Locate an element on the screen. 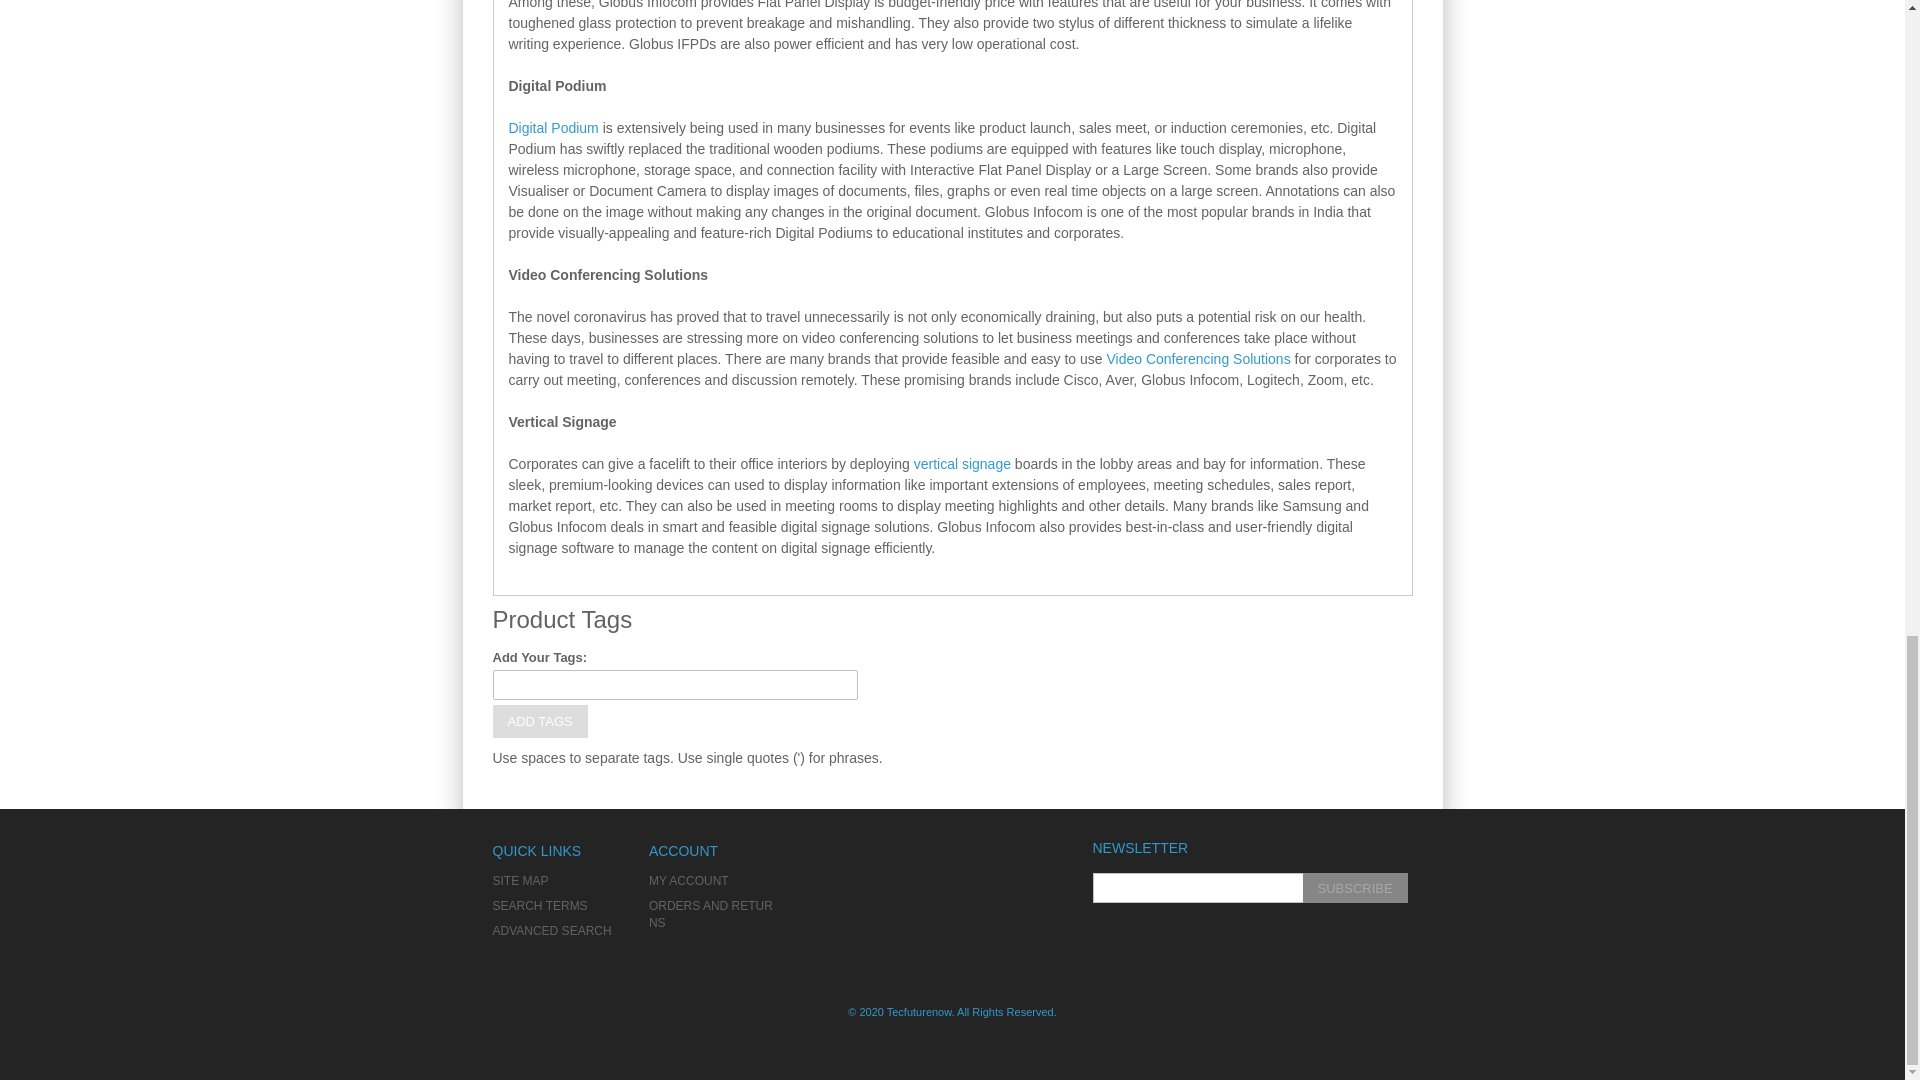  Digital Podium is located at coordinates (552, 128).